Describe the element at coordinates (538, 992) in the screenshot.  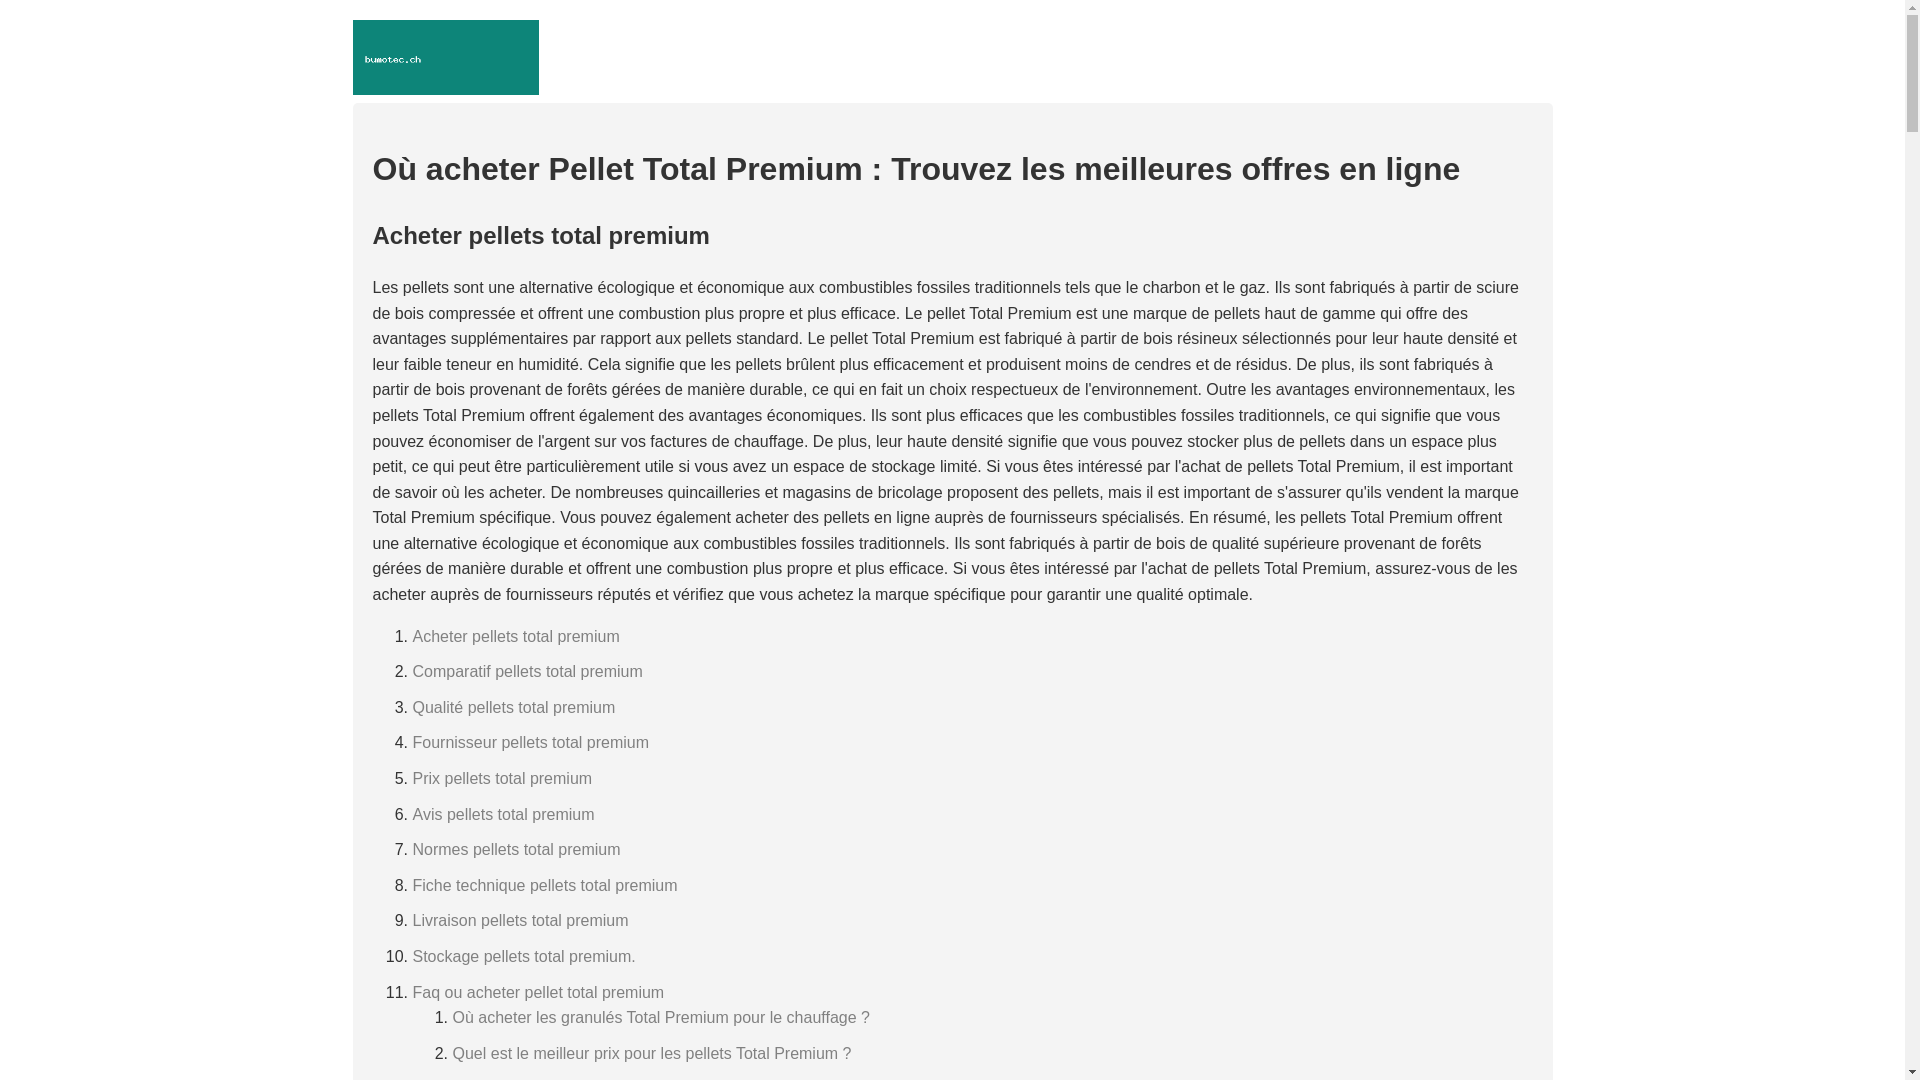
I see `Faq ou acheter pellet total premium` at that location.